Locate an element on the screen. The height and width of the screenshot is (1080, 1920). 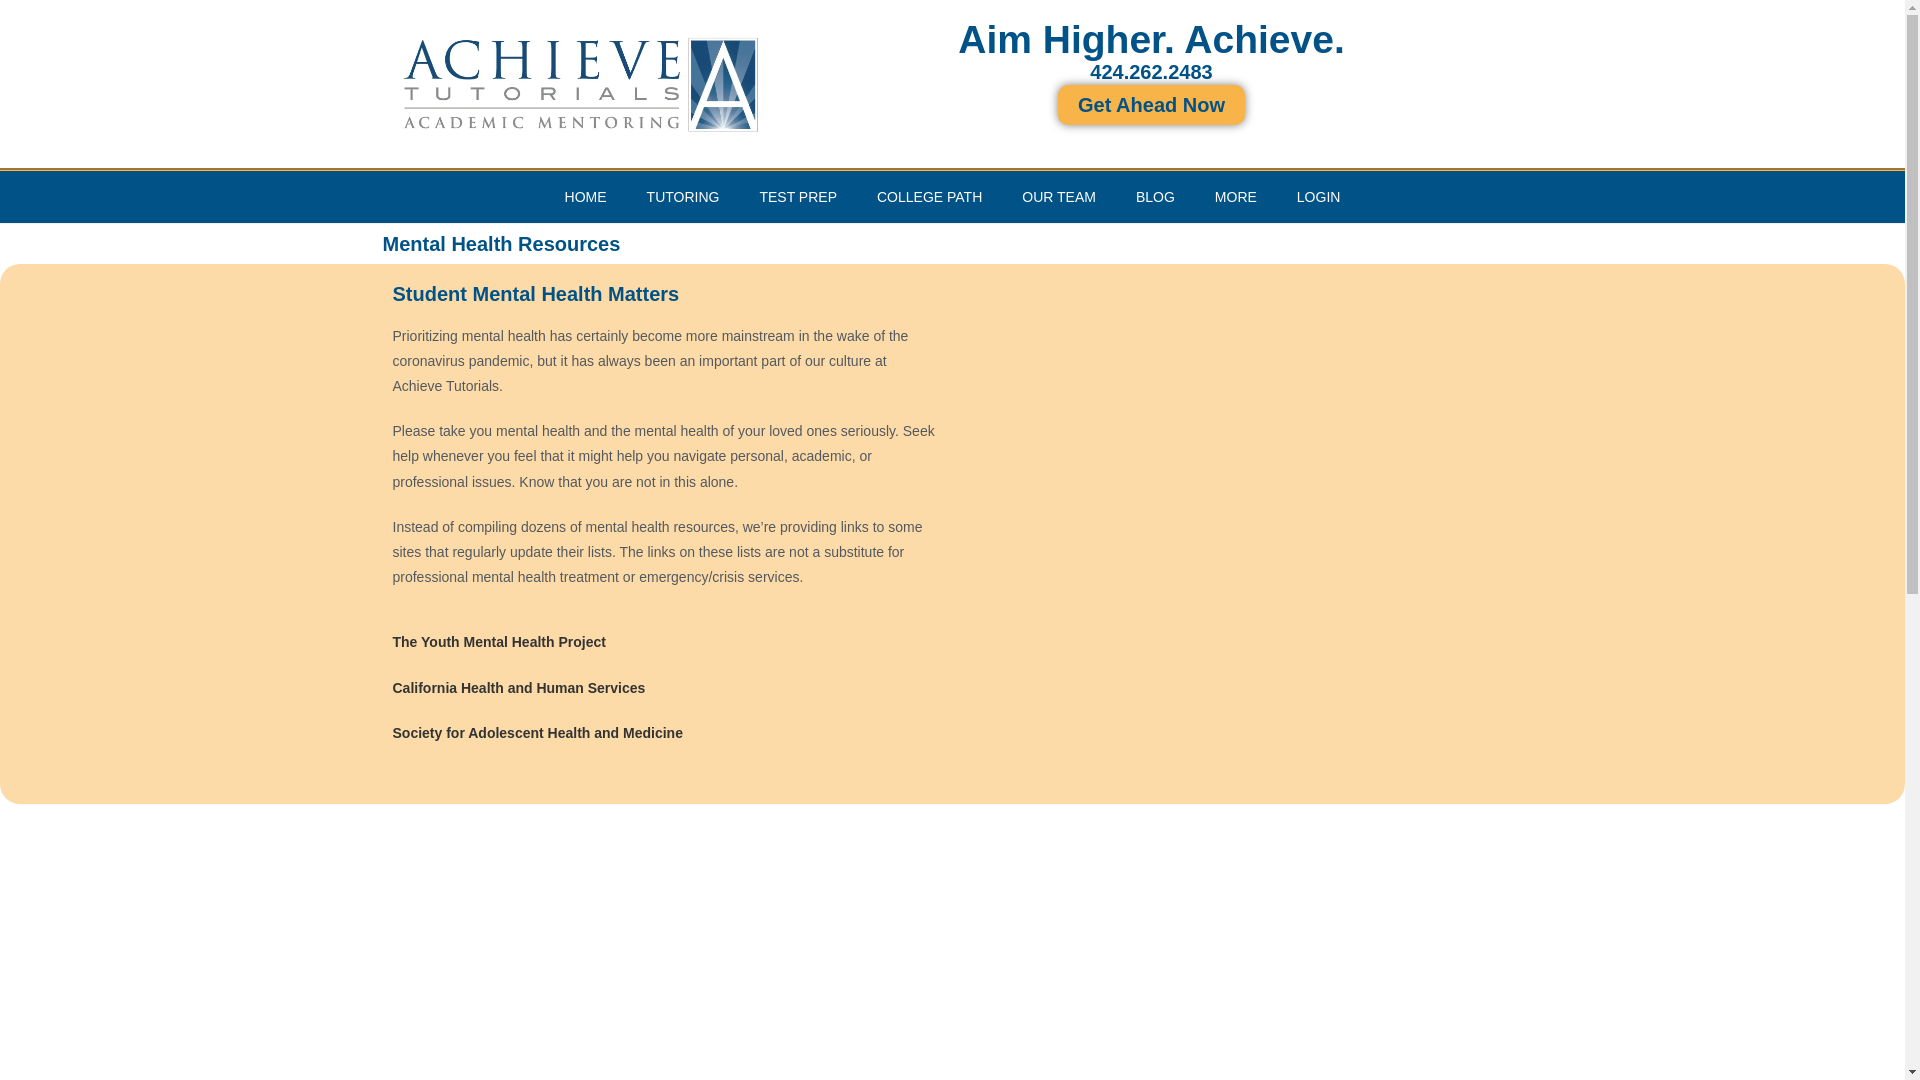
LOGIN is located at coordinates (1318, 196).